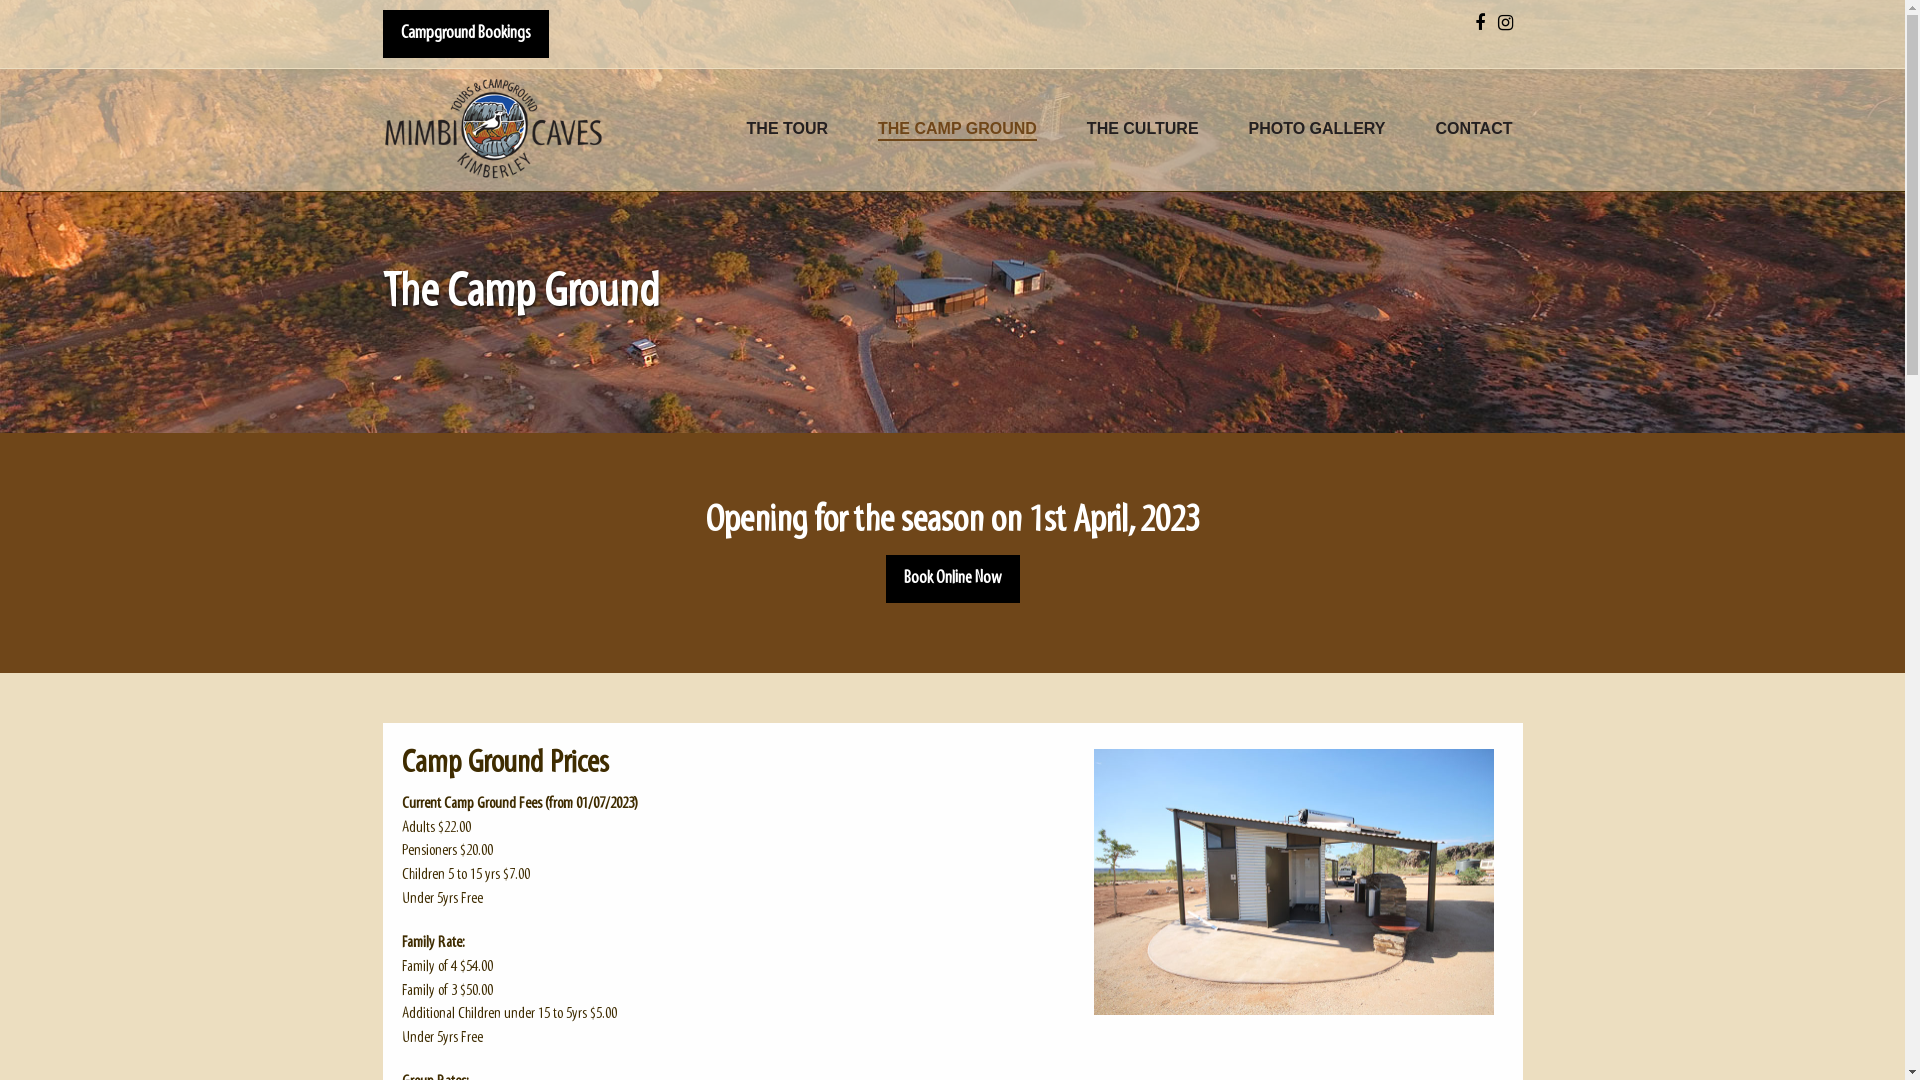 The image size is (1920, 1080). I want to click on CONTACT, so click(1474, 130).